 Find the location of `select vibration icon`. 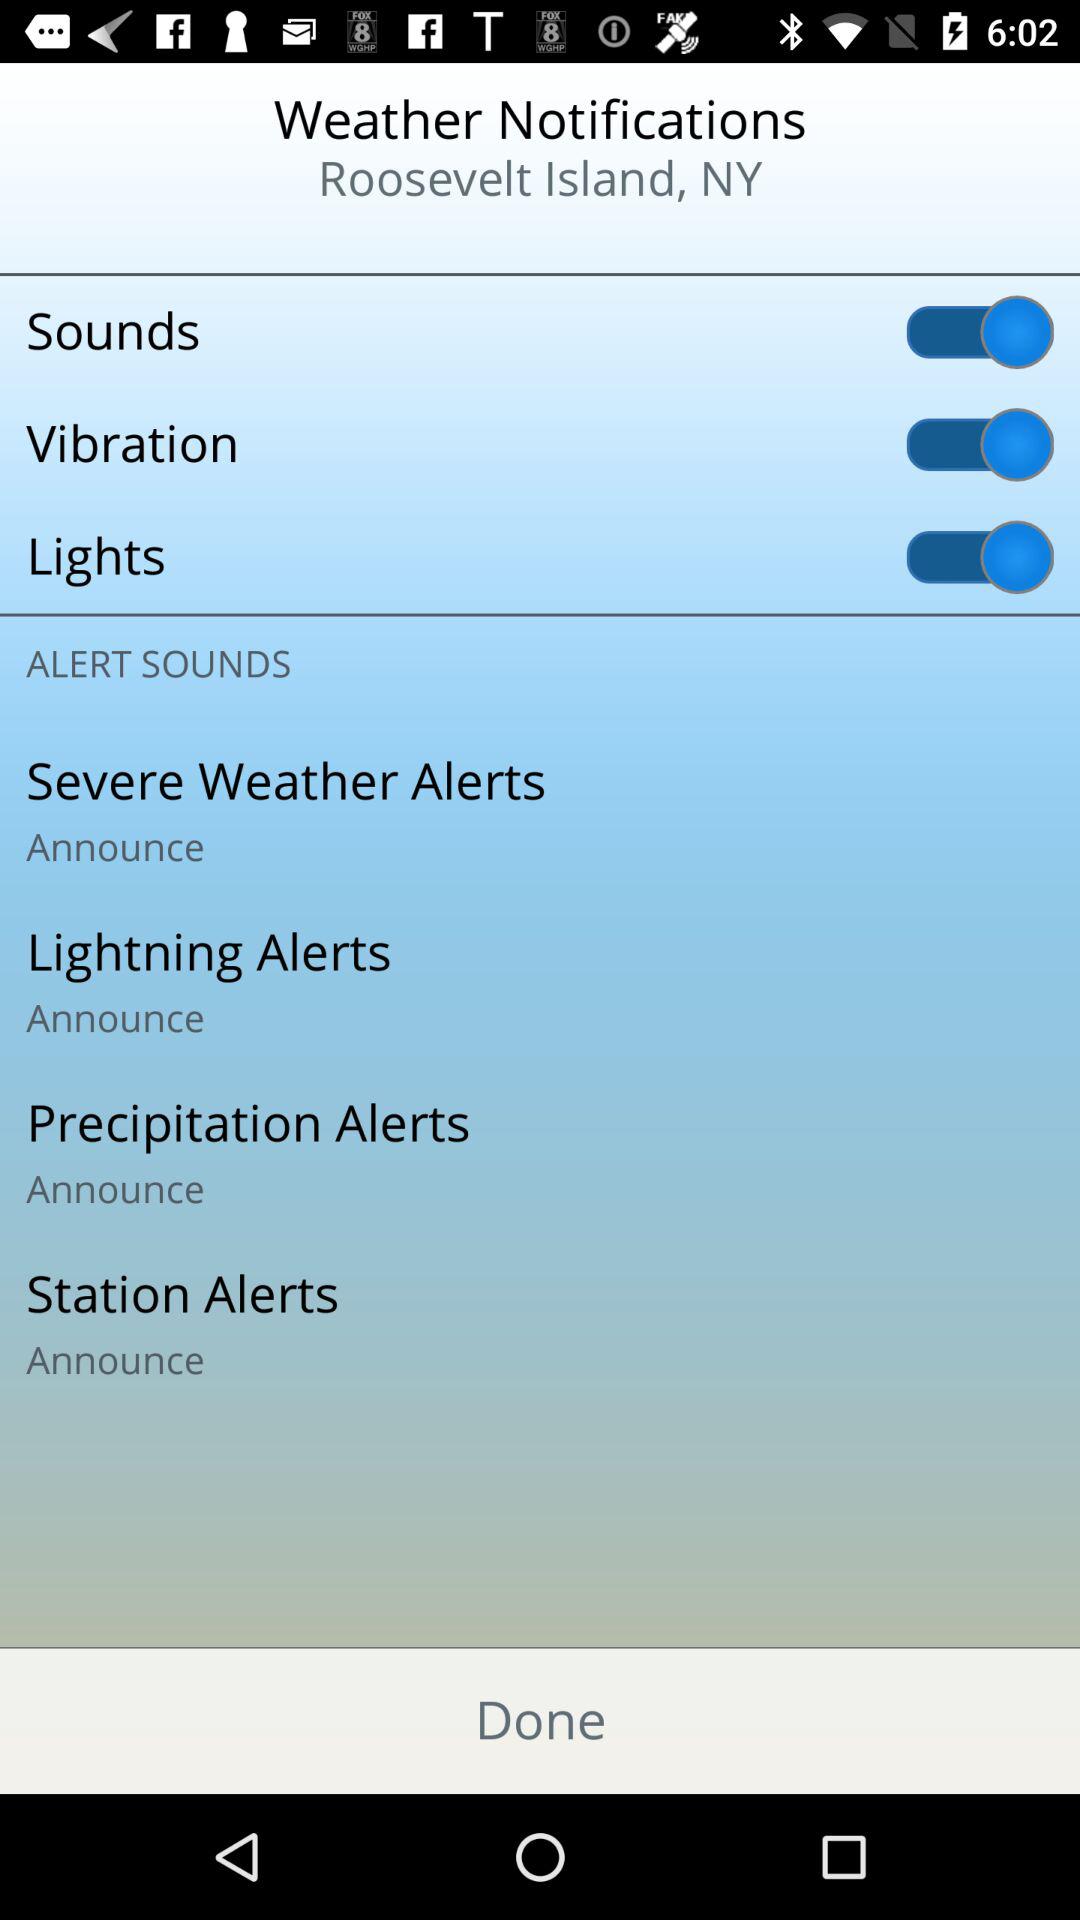

select vibration icon is located at coordinates (540, 444).